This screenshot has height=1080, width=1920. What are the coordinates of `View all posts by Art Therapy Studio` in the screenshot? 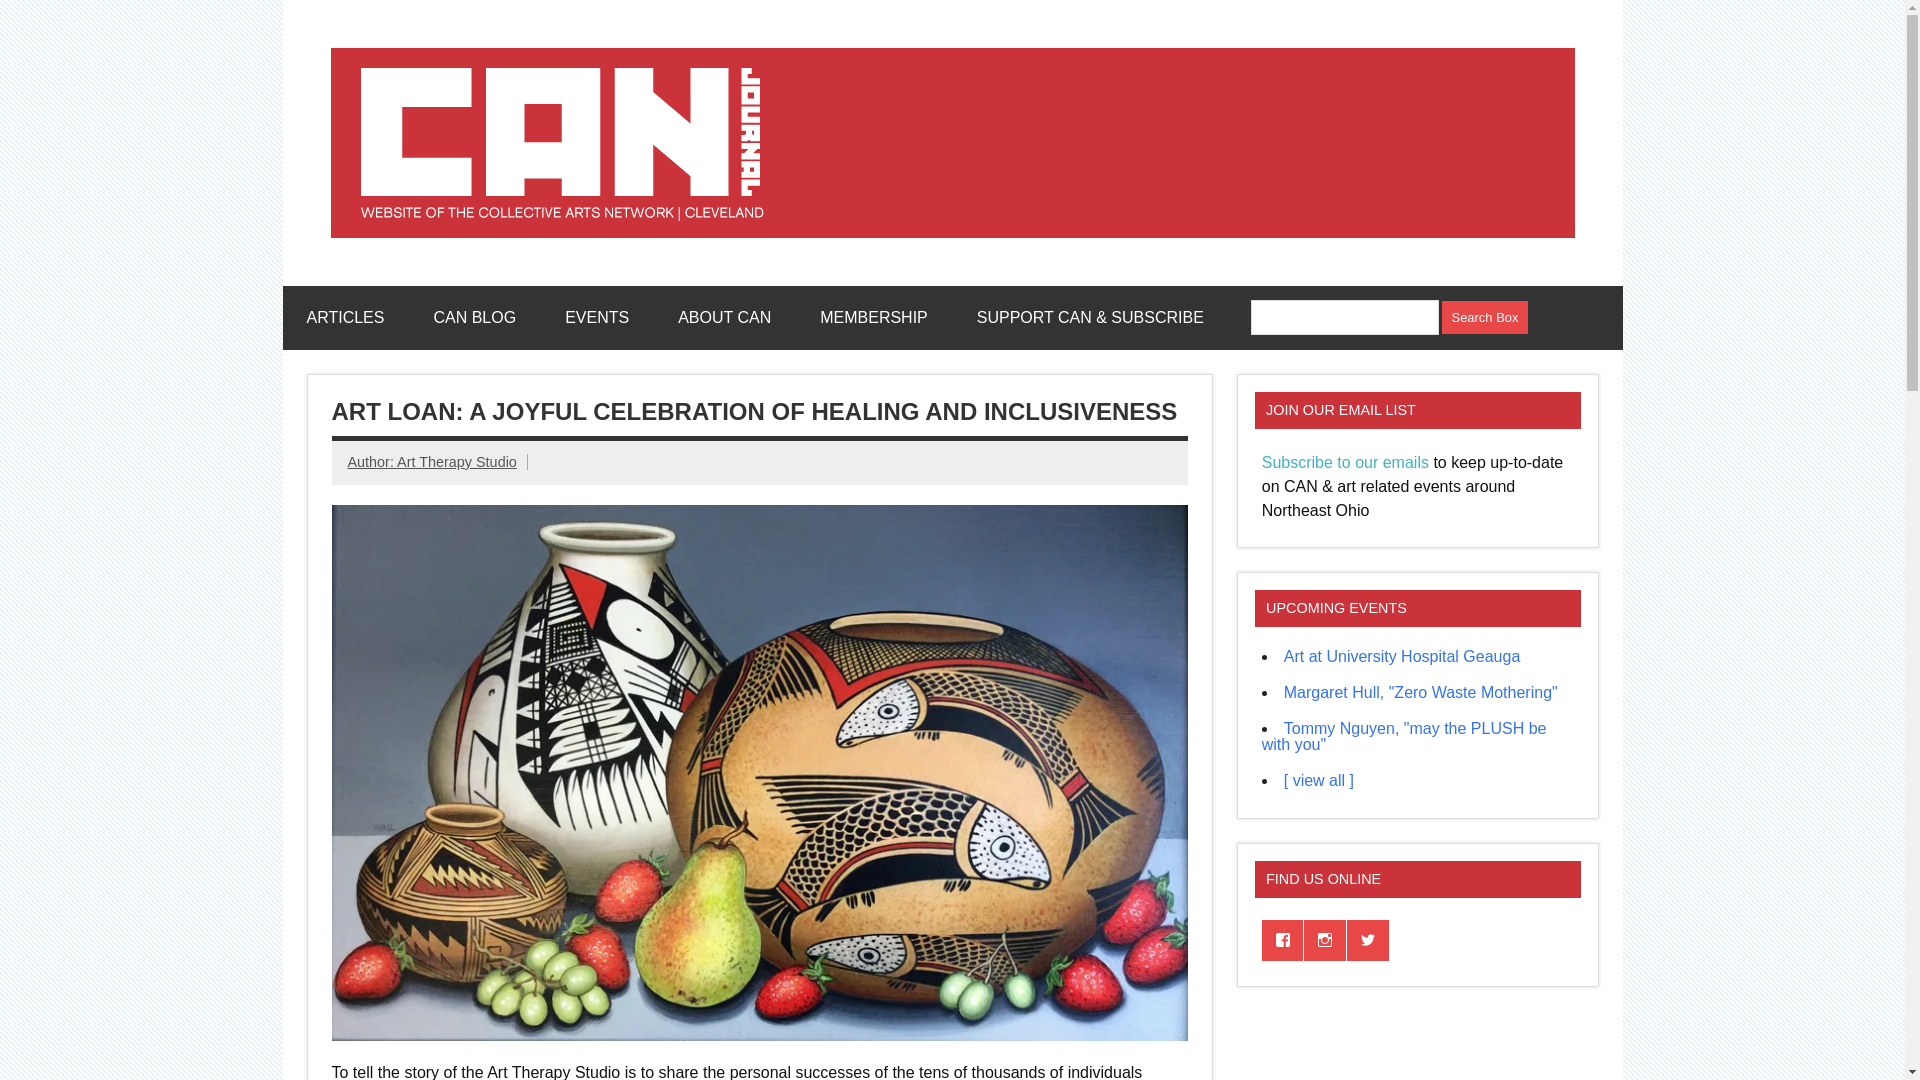 It's located at (372, 461).